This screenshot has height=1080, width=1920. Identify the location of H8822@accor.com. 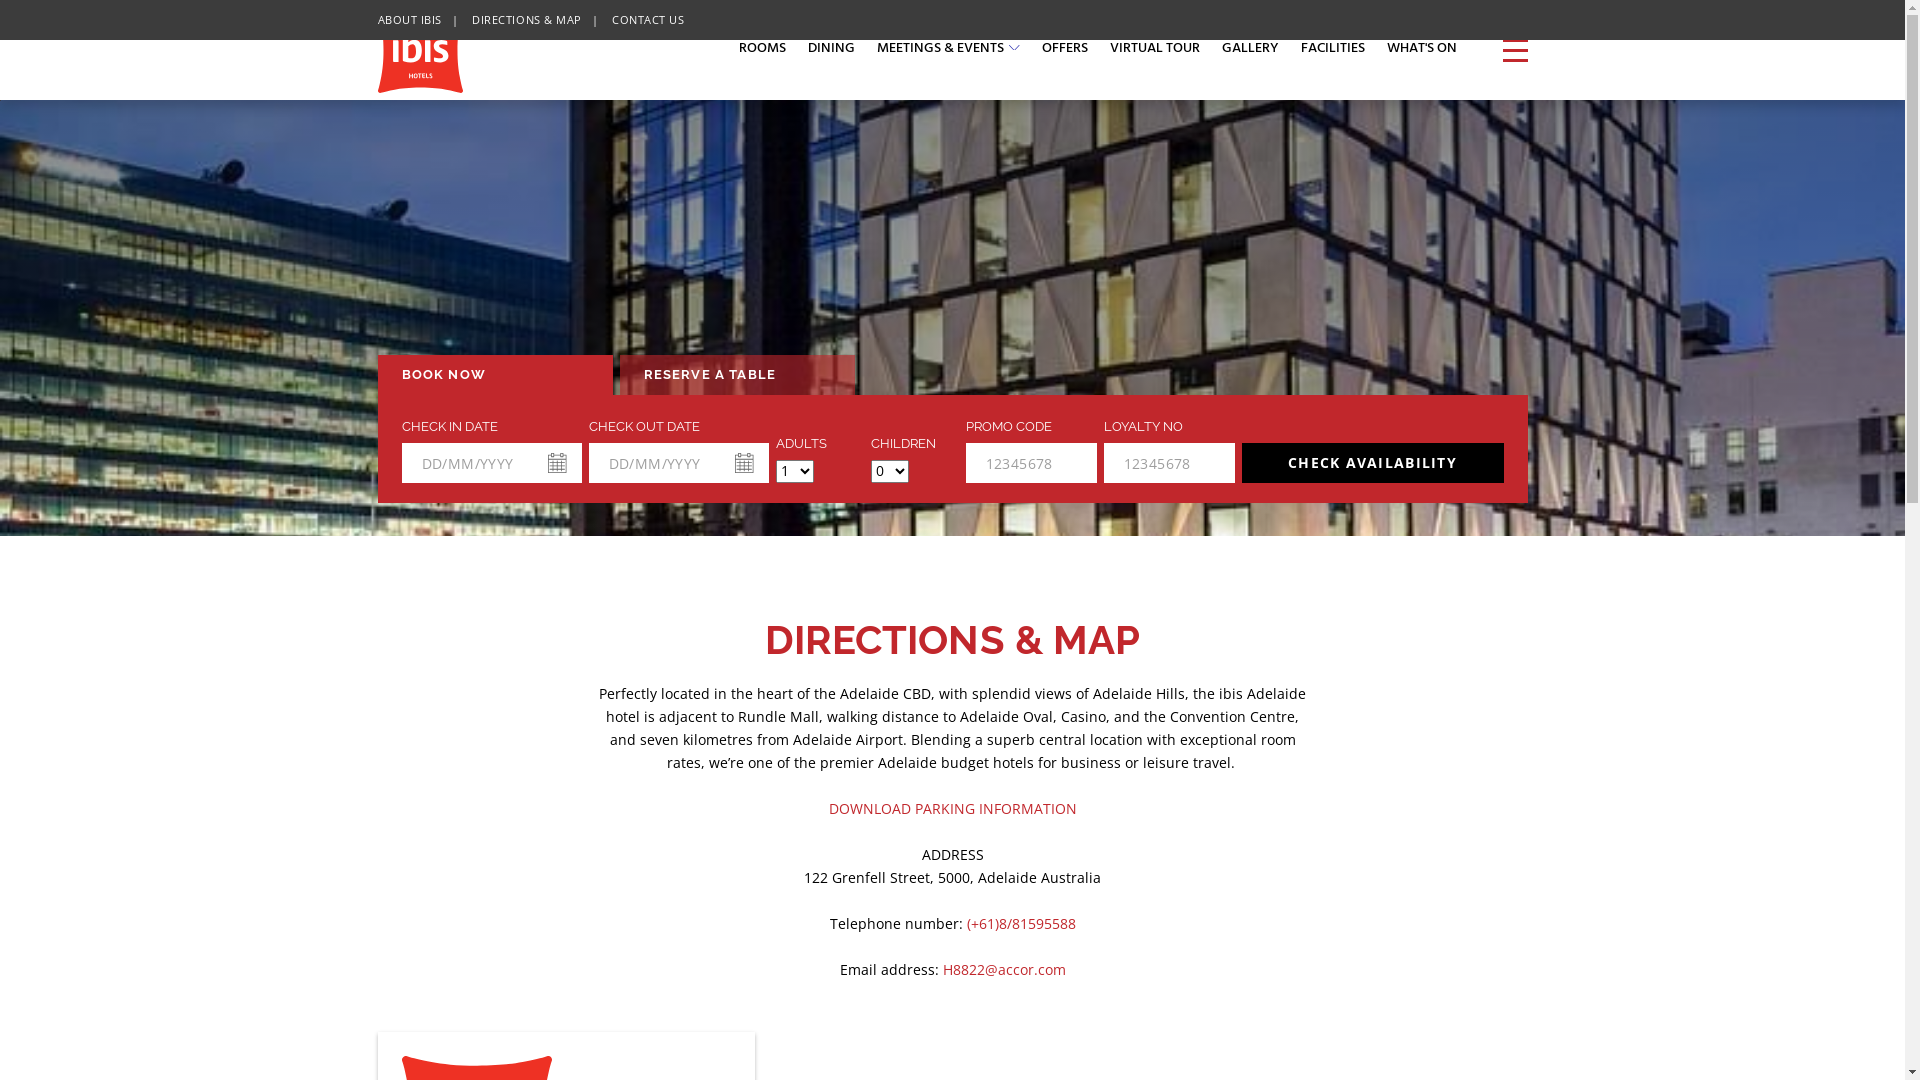
(1004, 970).